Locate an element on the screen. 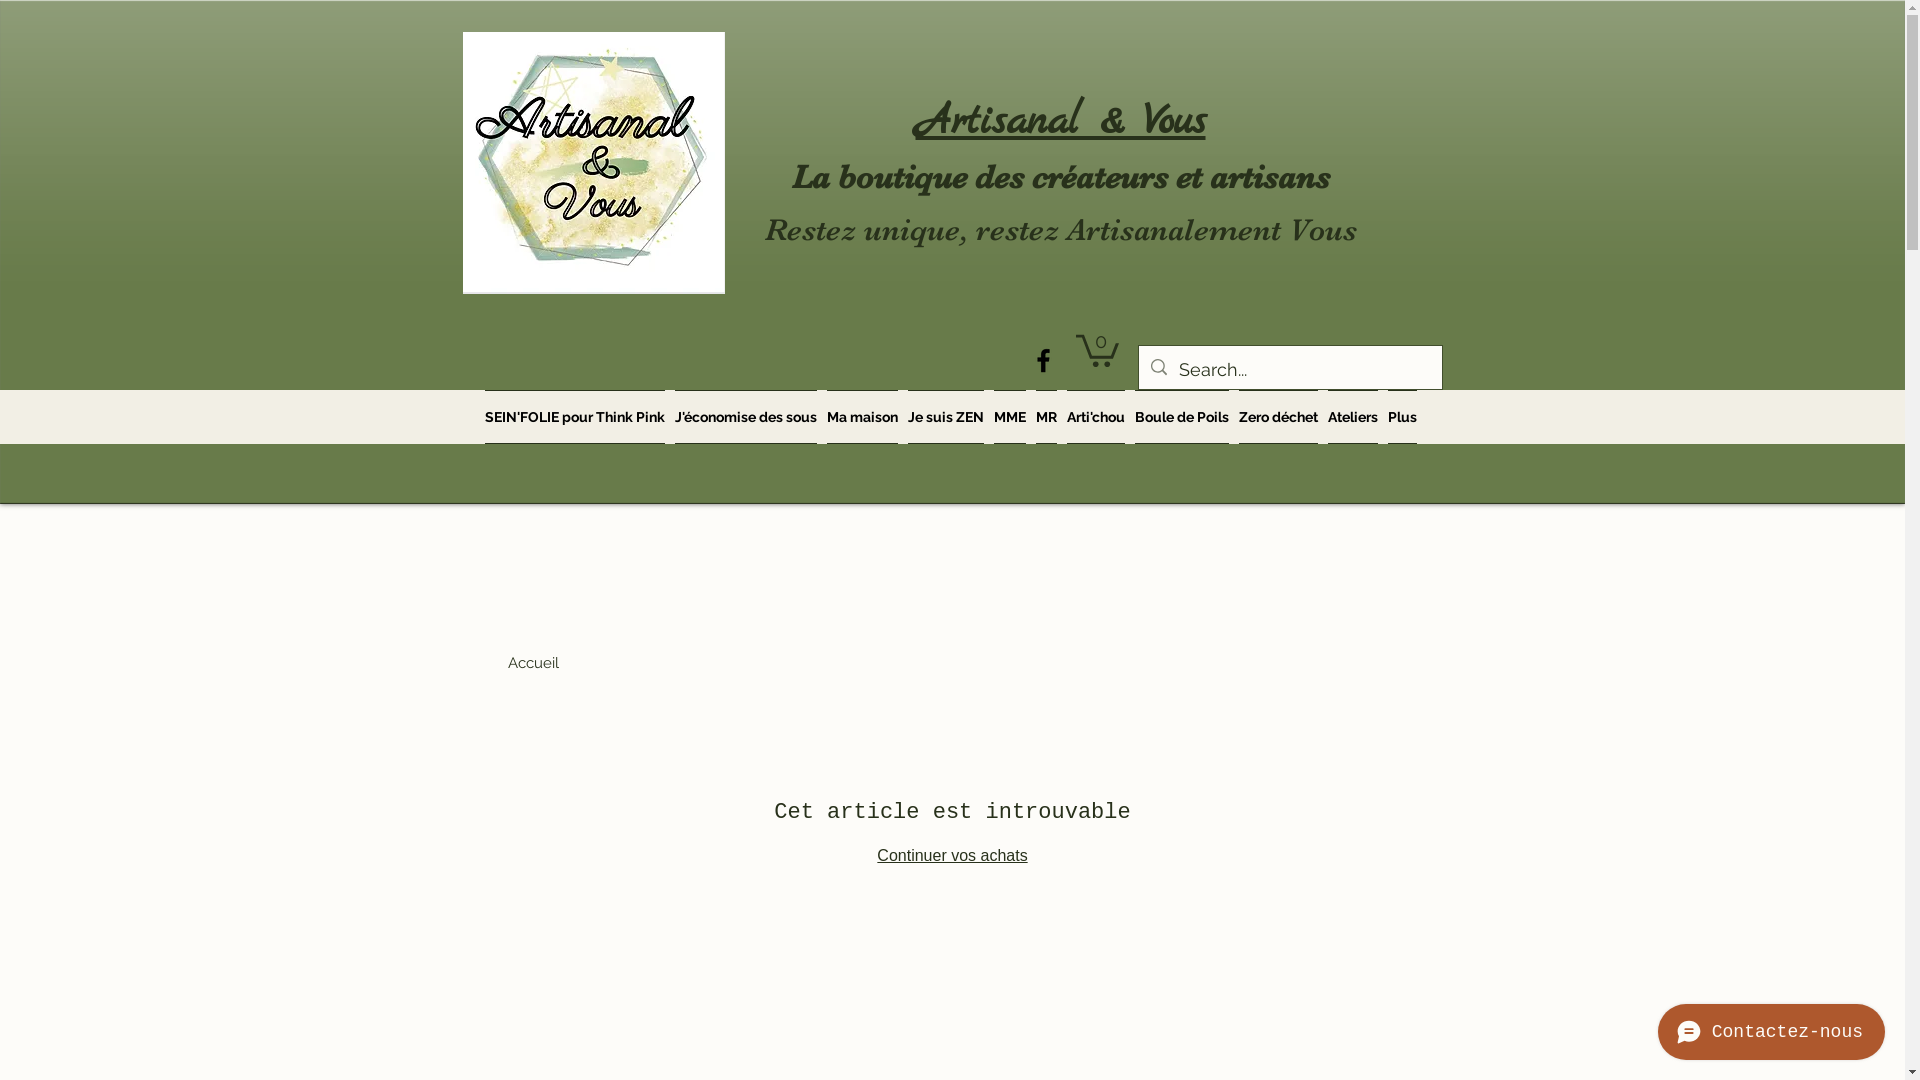 The height and width of the screenshot is (1080, 1920). Accueil is located at coordinates (534, 663).